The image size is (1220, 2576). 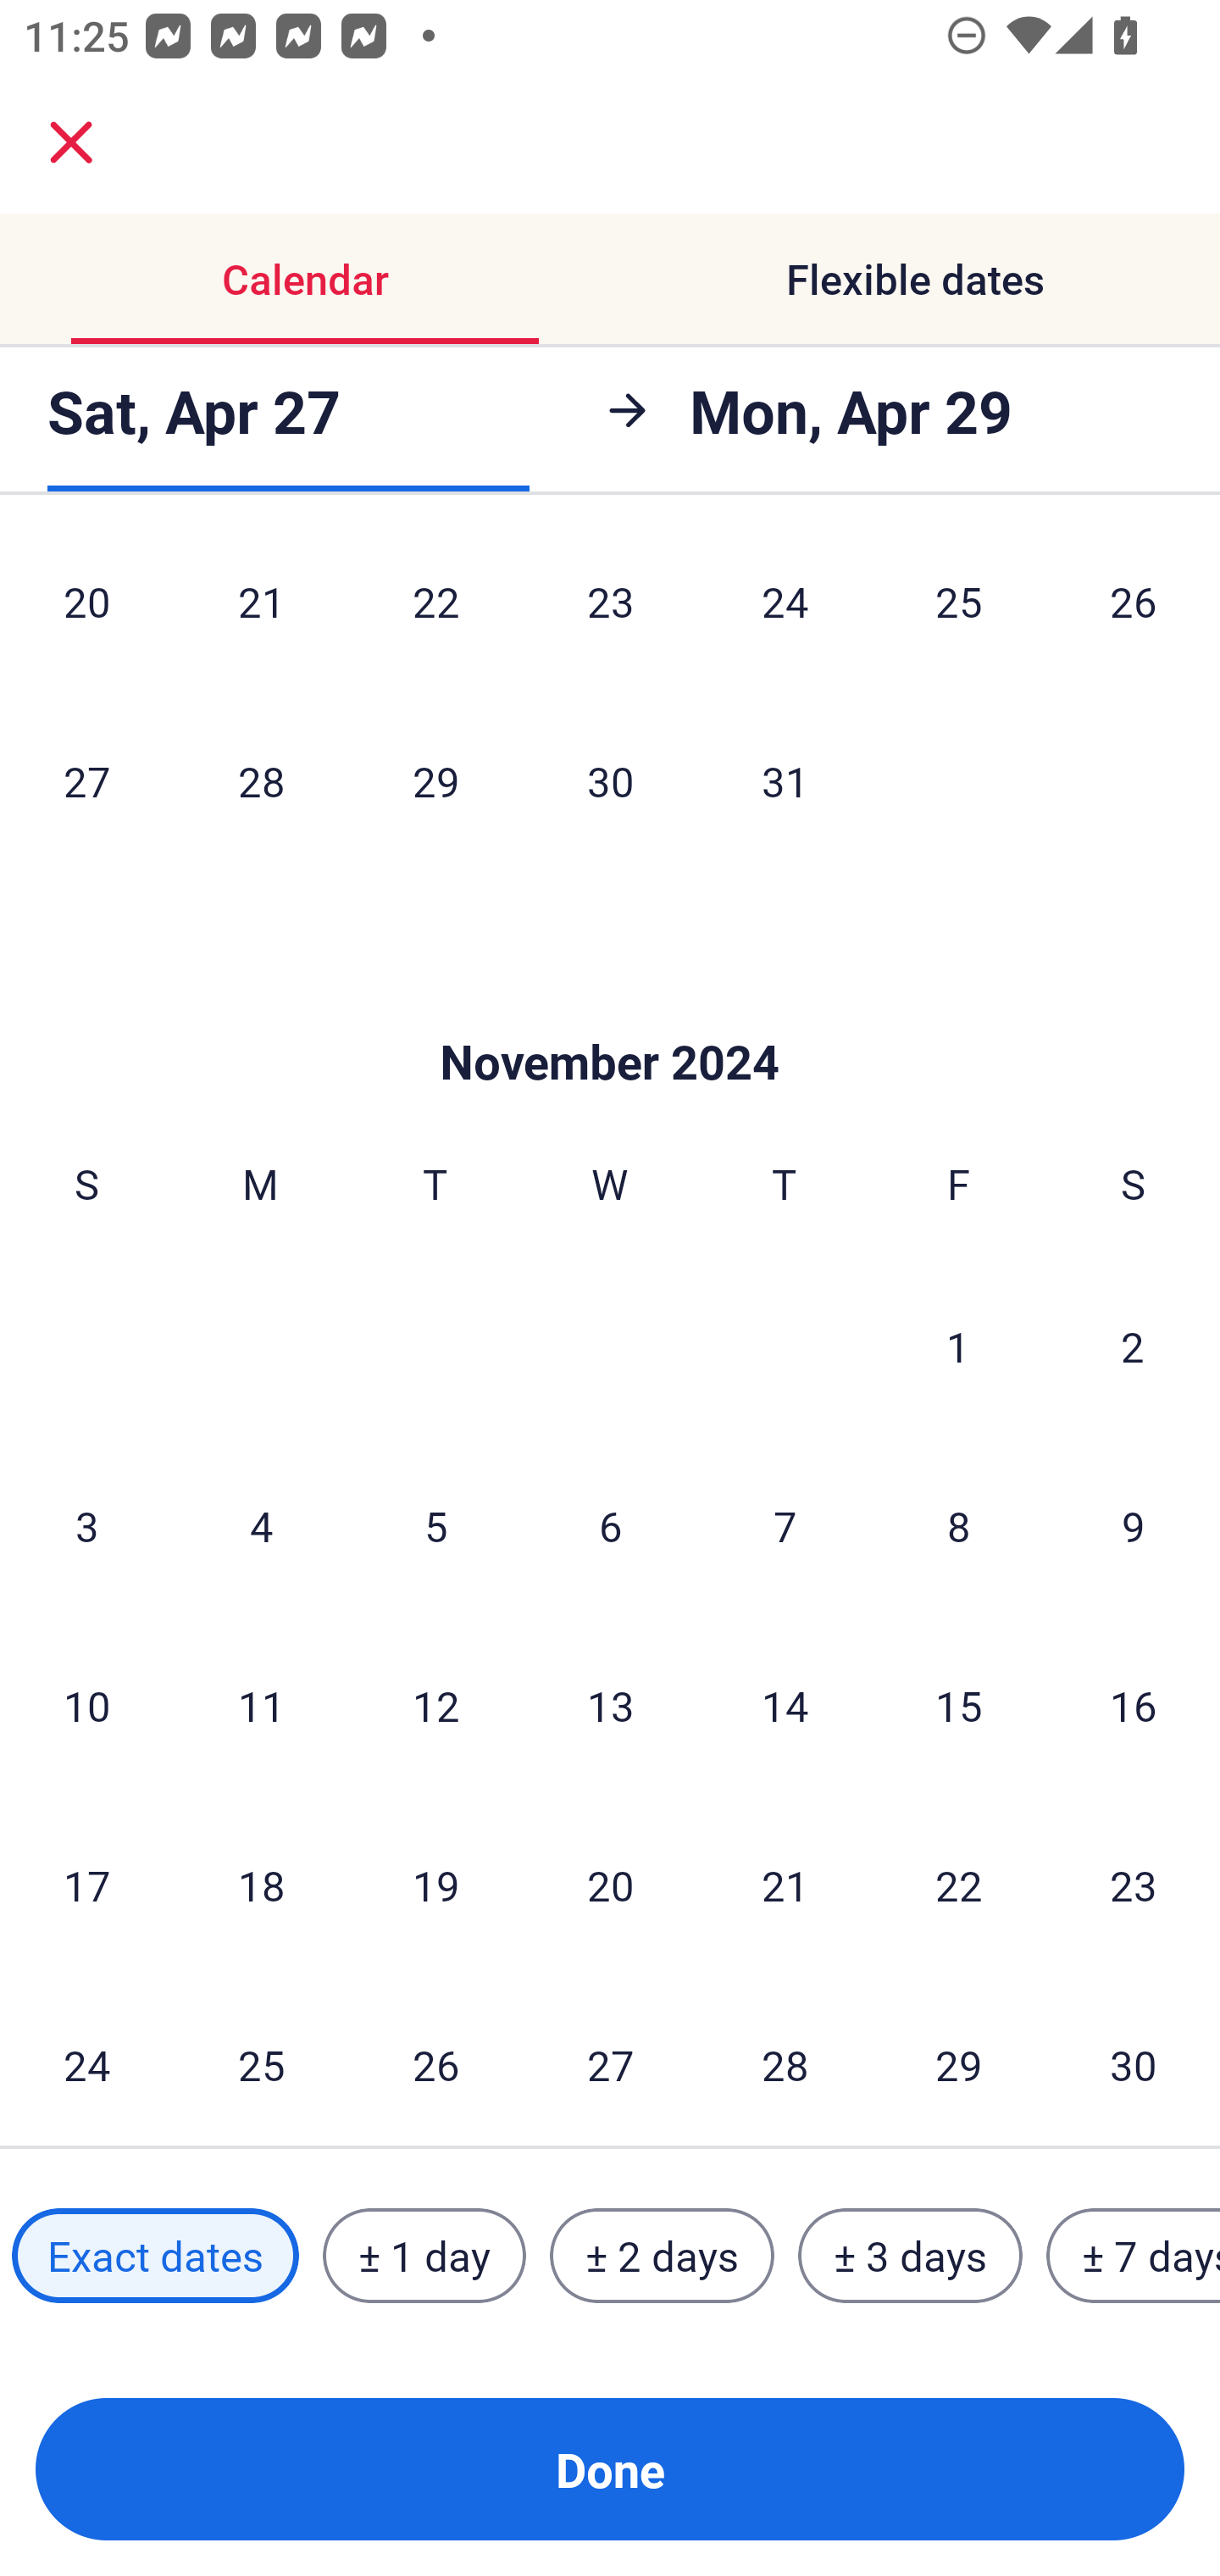 What do you see at coordinates (86, 780) in the screenshot?
I see `27 Sunday, October 27, 2024` at bounding box center [86, 780].